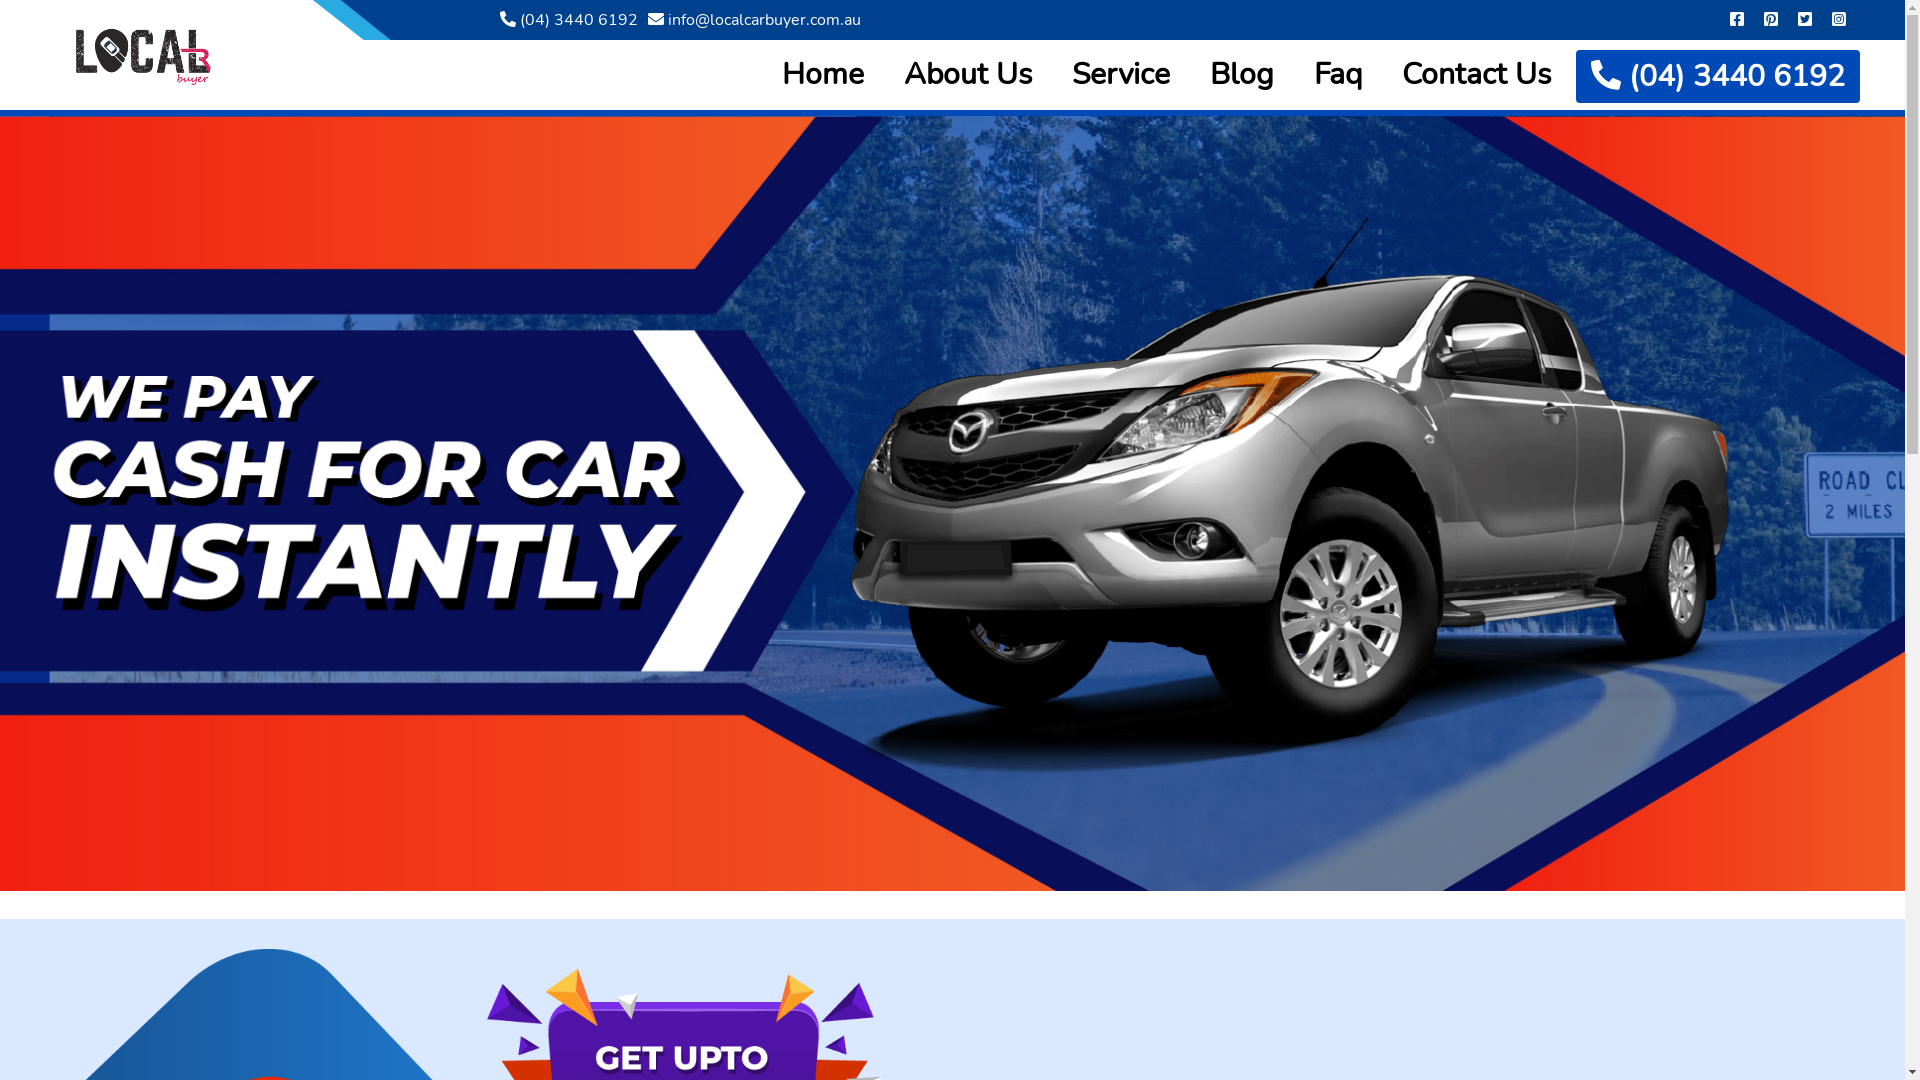 The height and width of the screenshot is (1080, 1920). Describe the element at coordinates (569, 20) in the screenshot. I see `(04) 3440 6192` at that location.